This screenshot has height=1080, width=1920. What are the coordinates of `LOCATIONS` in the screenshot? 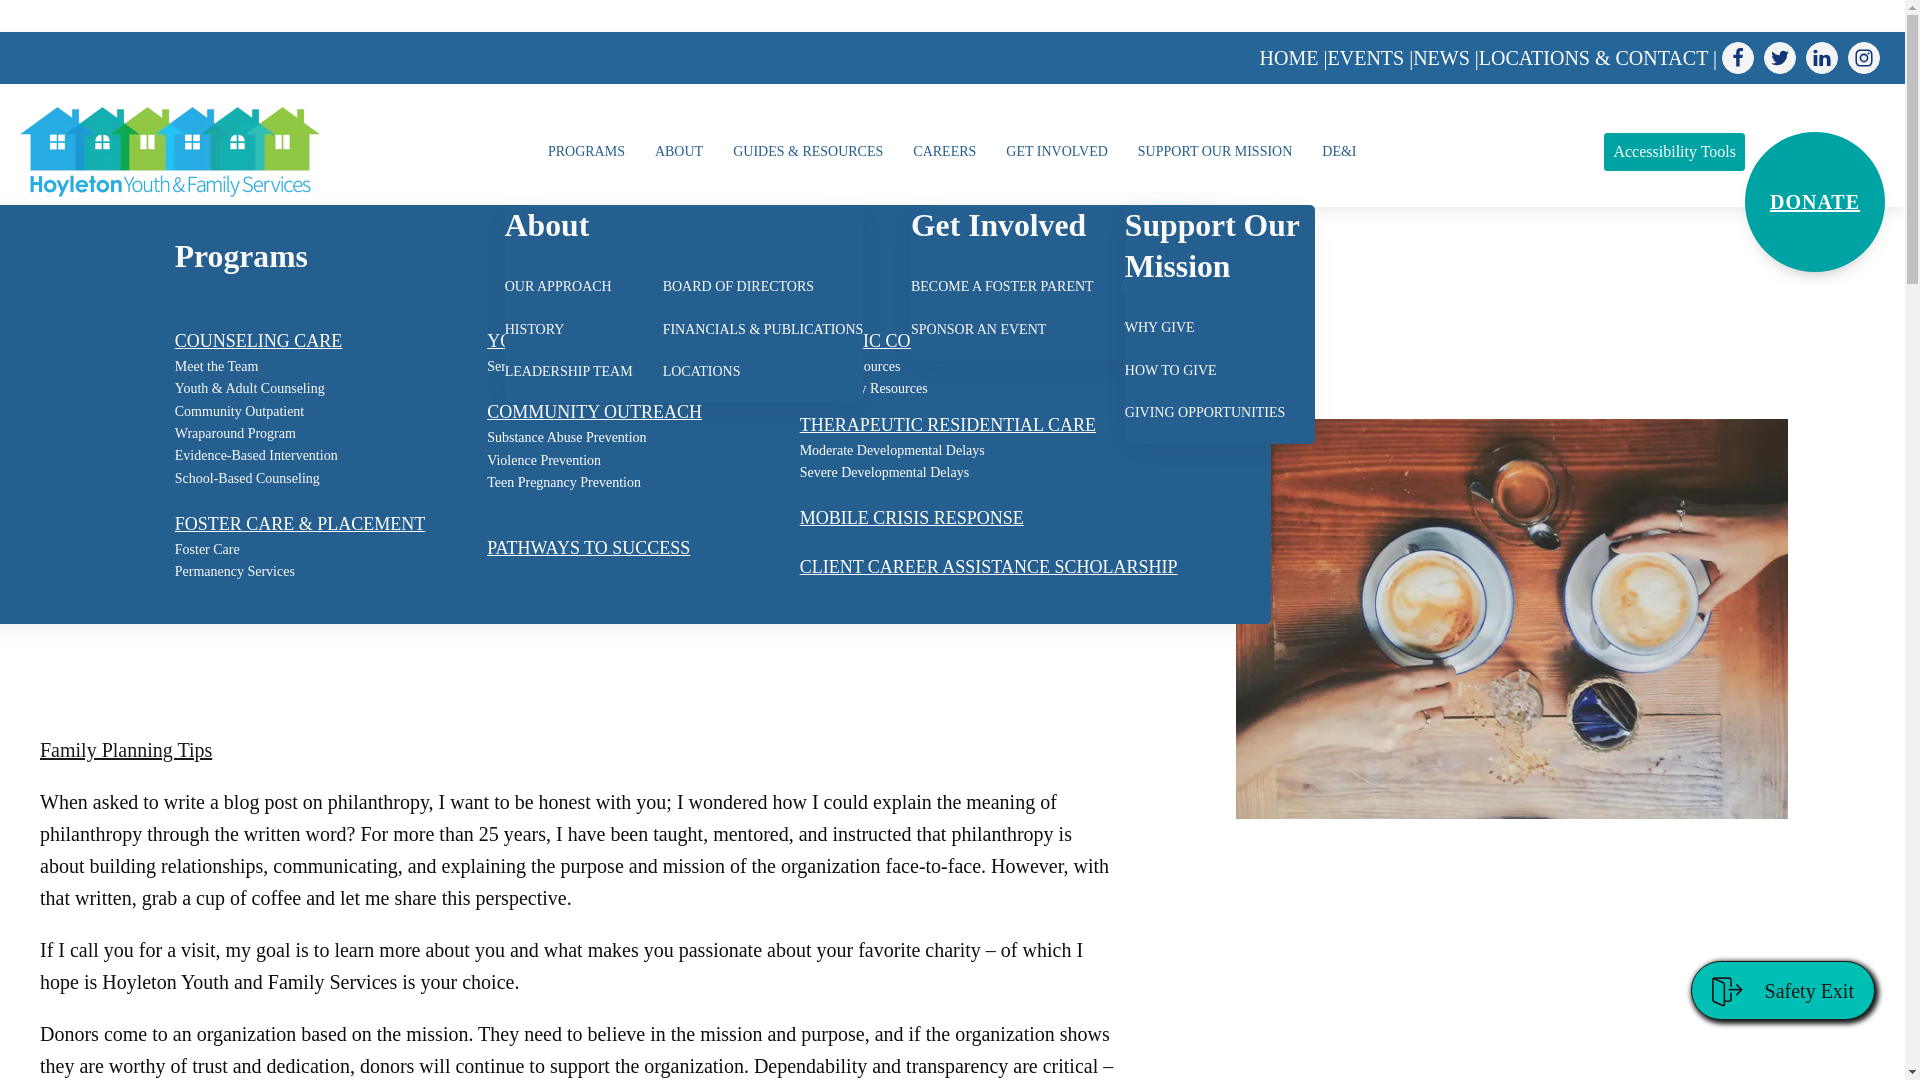 It's located at (702, 372).